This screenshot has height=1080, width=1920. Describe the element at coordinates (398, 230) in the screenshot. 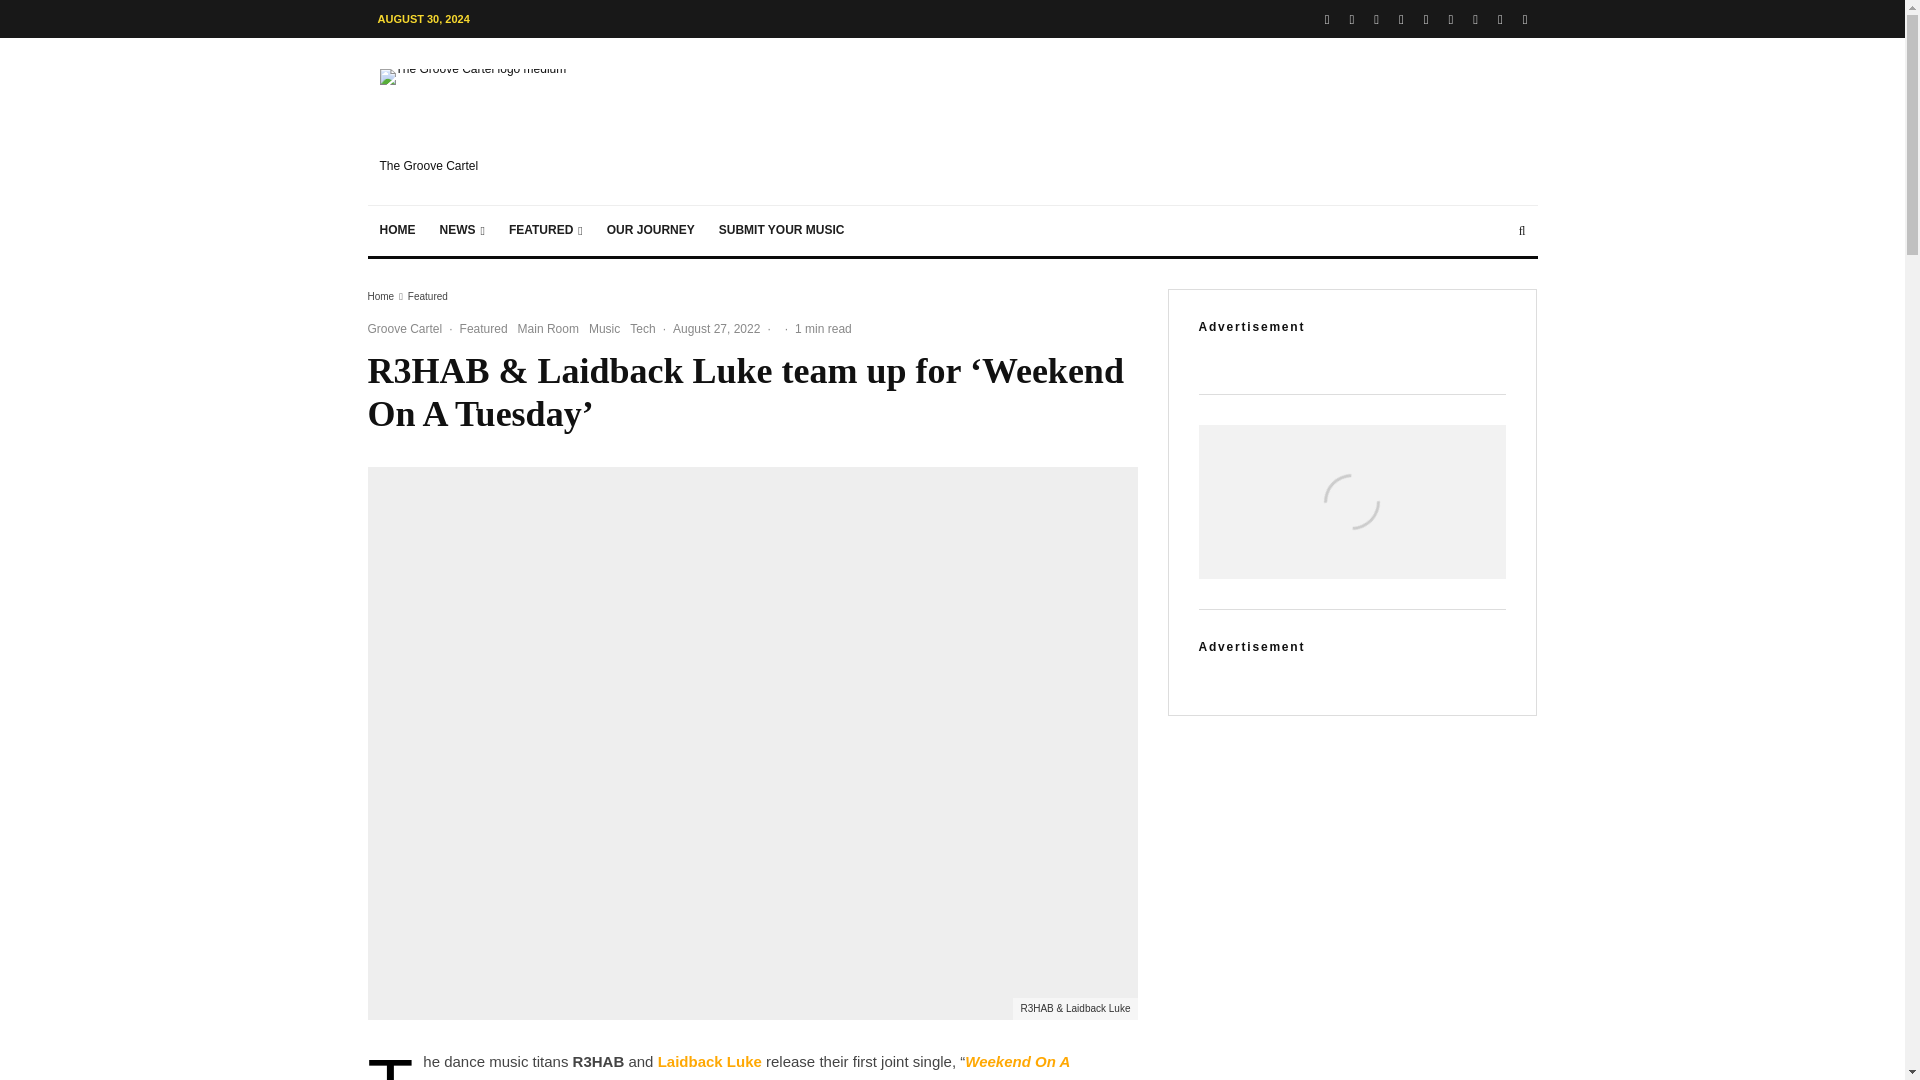

I see `HOME` at that location.